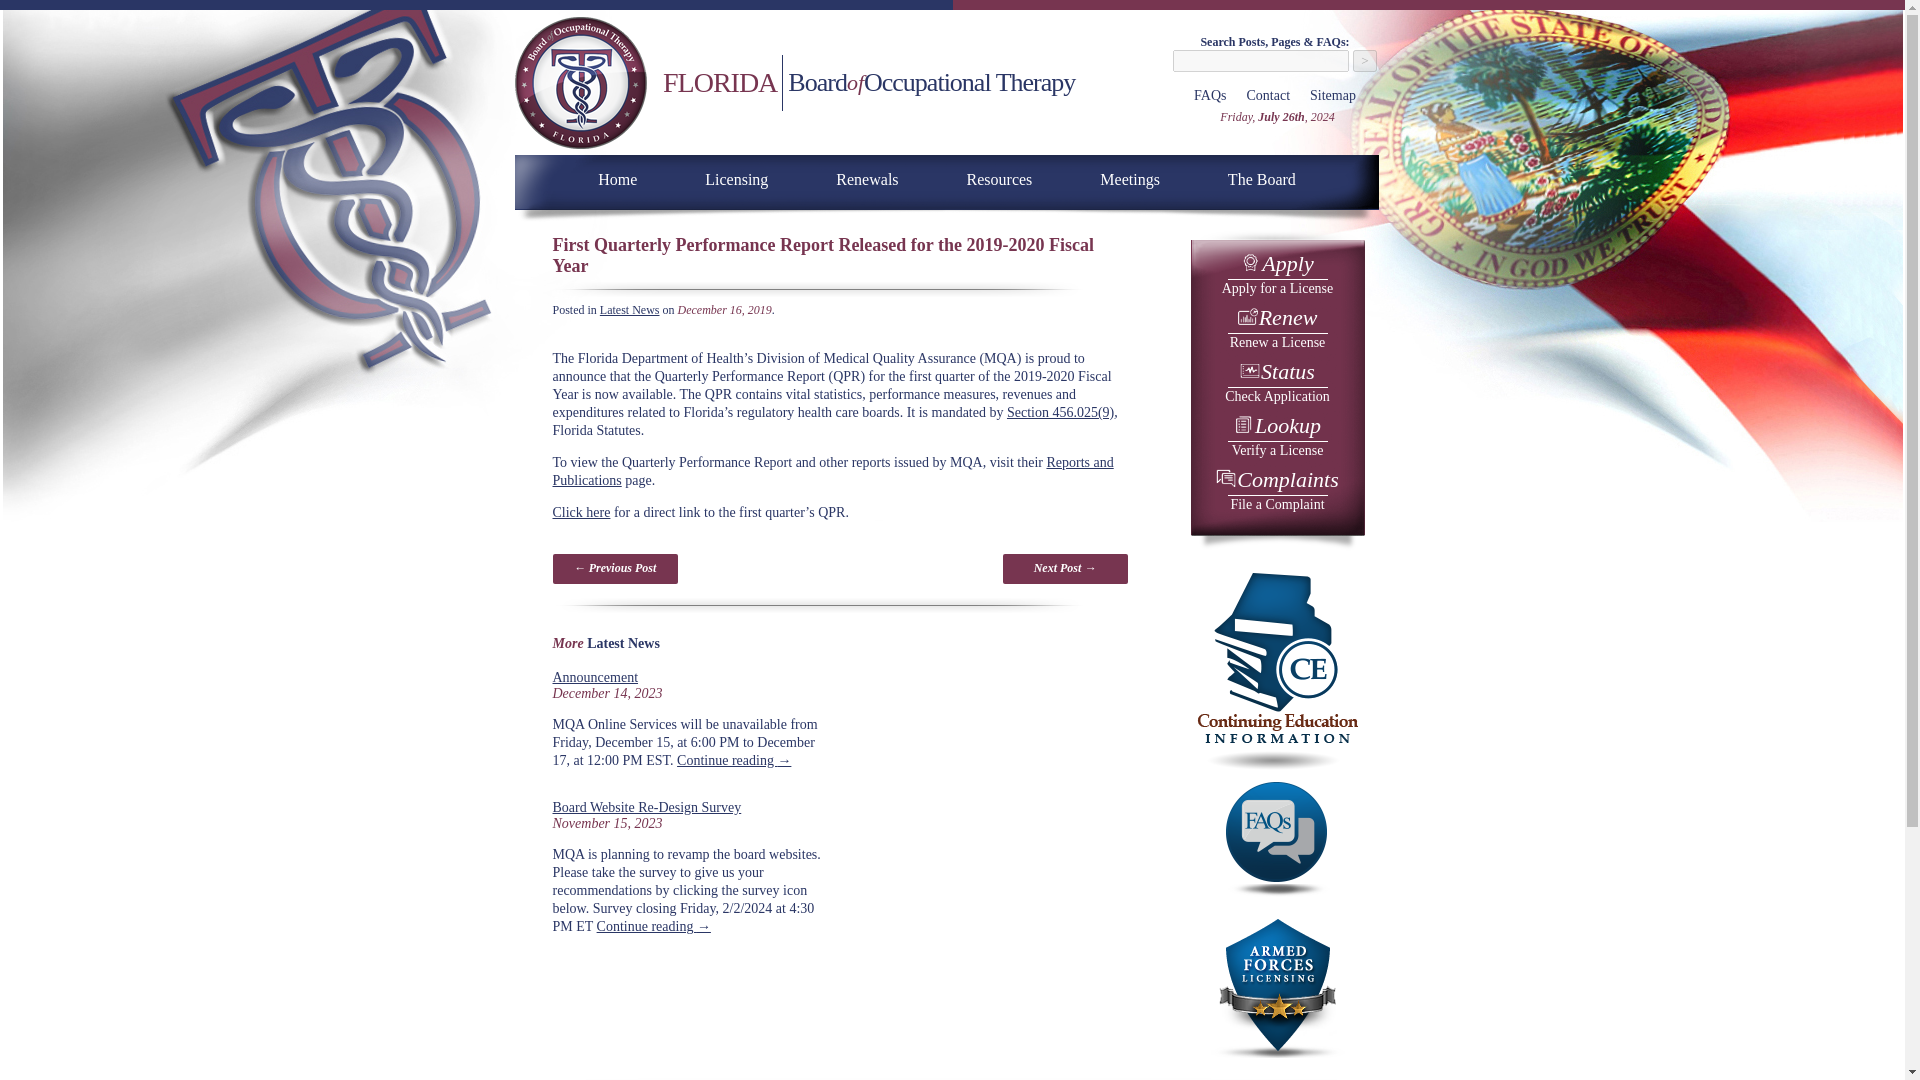 The height and width of the screenshot is (1080, 1920). I want to click on FAQs, so click(1268, 94).